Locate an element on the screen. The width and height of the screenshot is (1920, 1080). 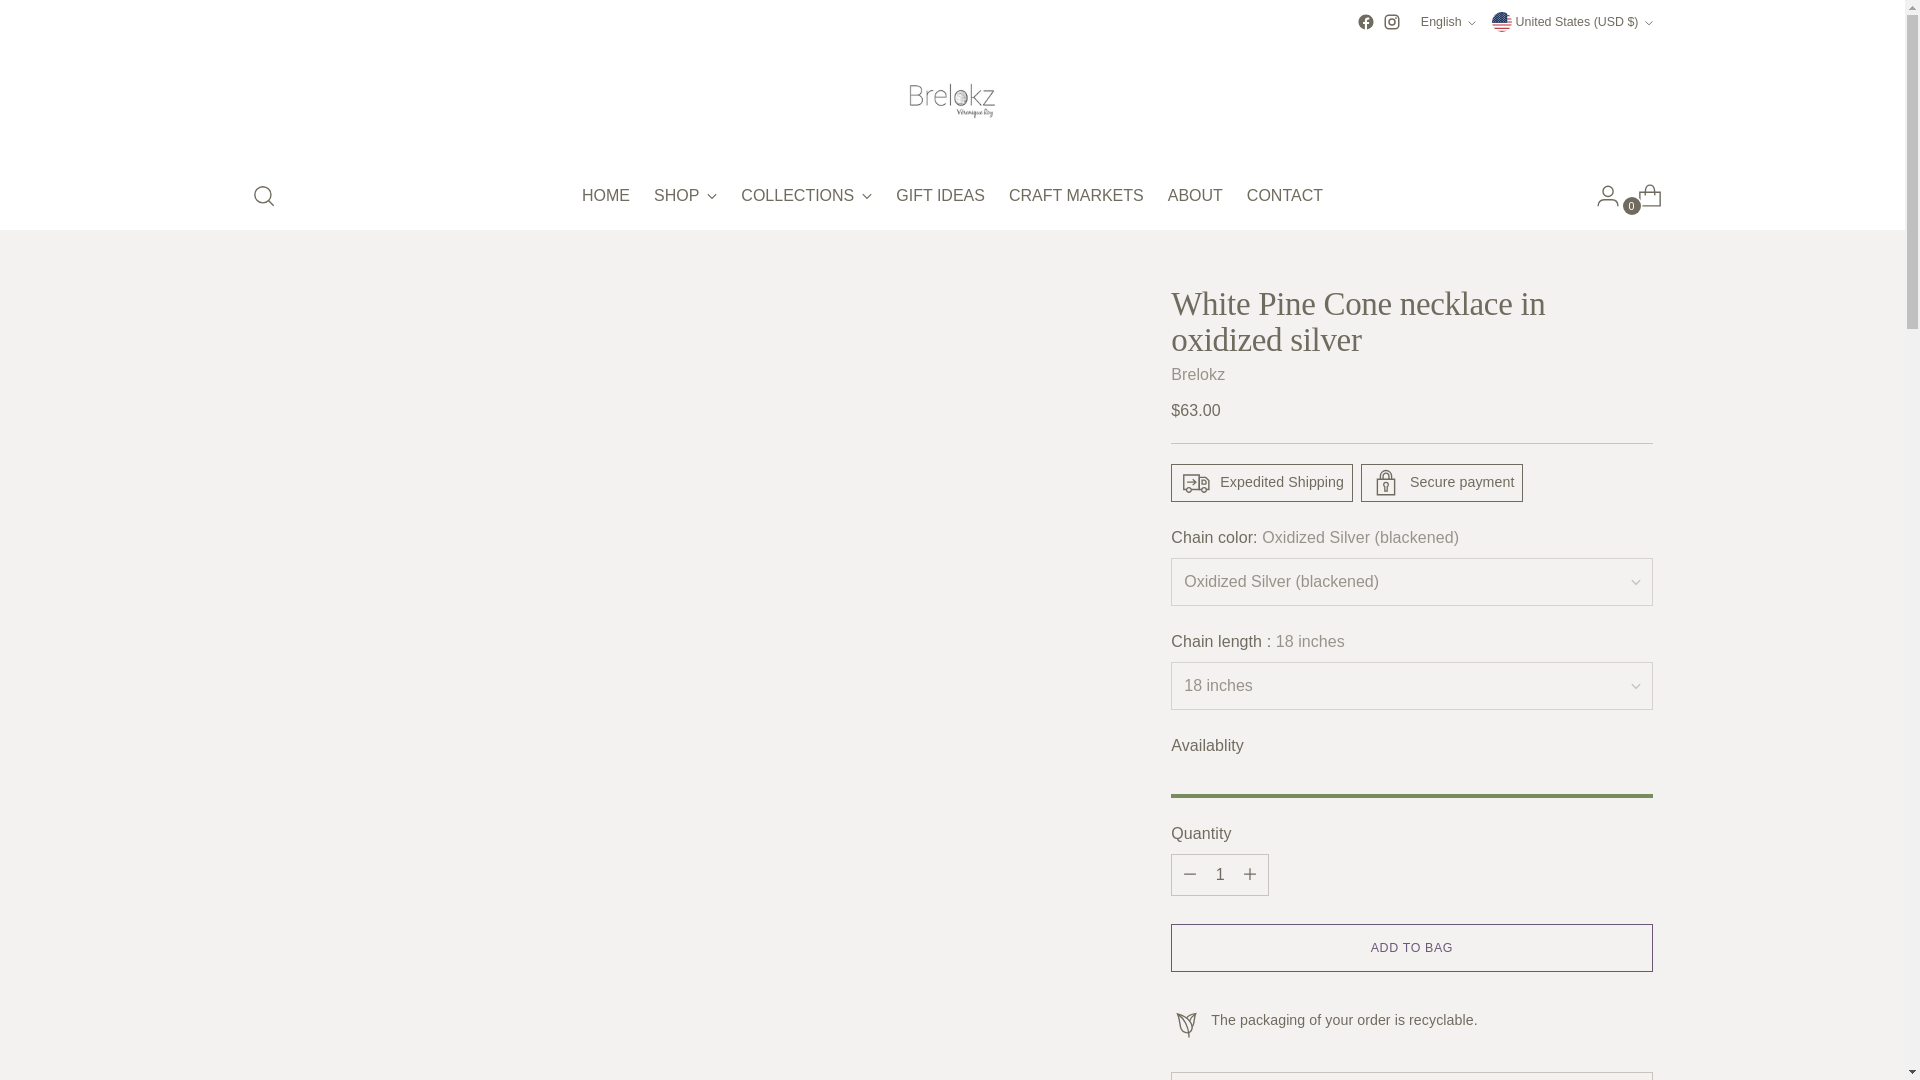
Brelokz  on Instagram is located at coordinates (605, 196).